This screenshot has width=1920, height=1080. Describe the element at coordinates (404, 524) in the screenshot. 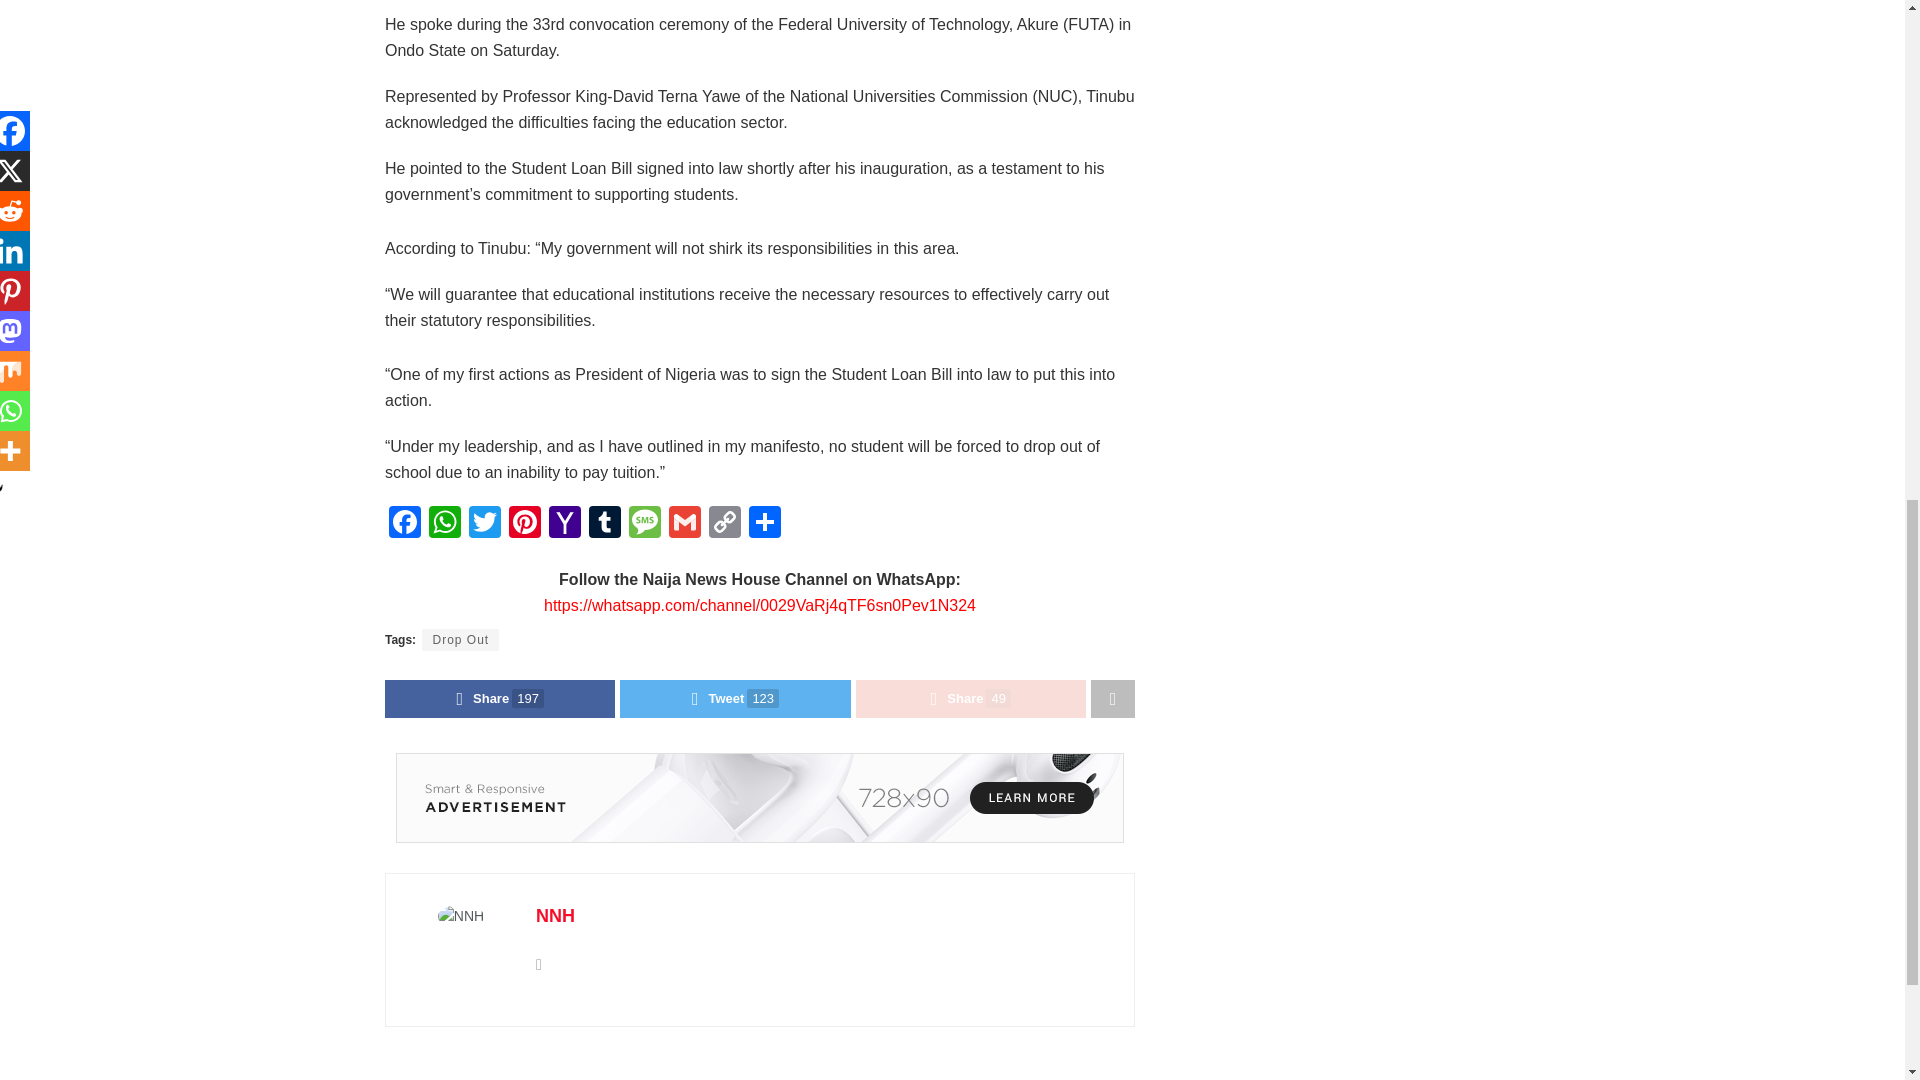

I see `Facebook` at that location.